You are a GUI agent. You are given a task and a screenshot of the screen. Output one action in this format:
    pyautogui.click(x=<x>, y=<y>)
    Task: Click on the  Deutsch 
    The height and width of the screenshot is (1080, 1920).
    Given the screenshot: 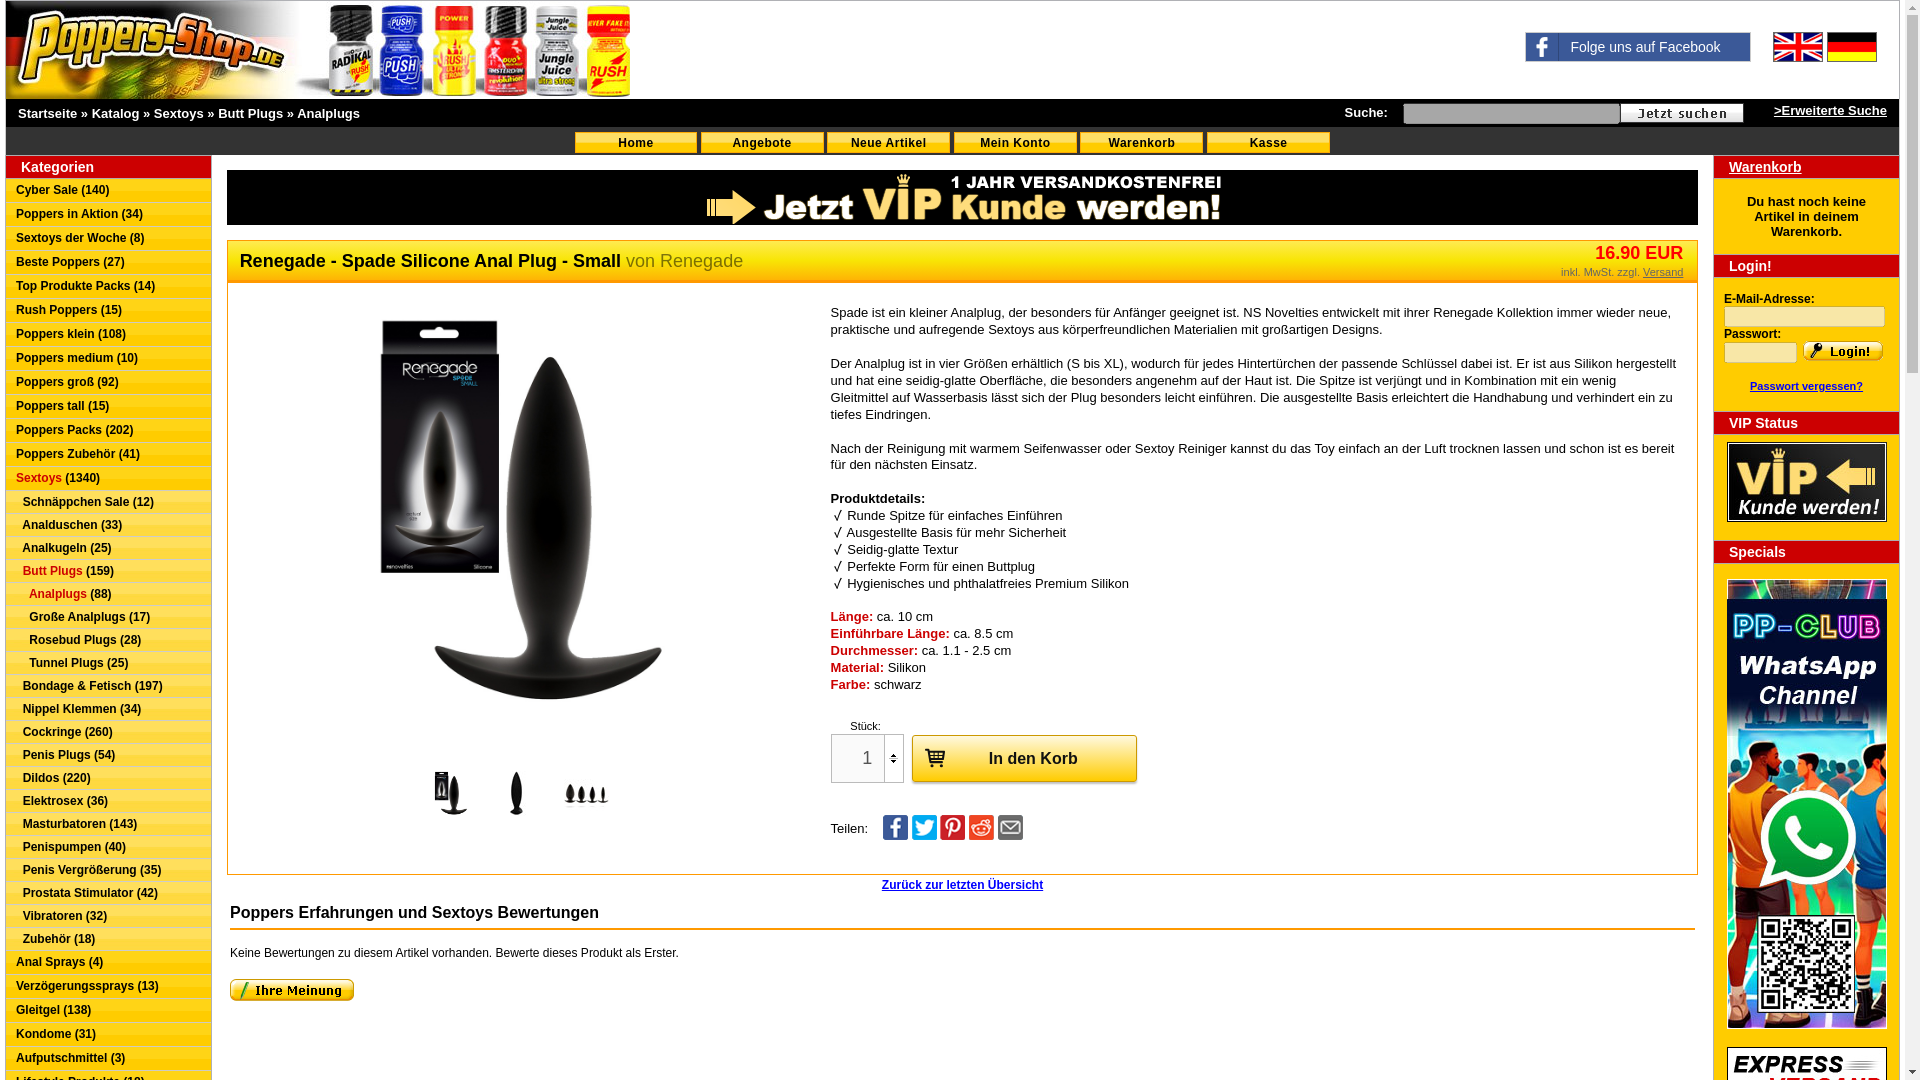 What is the action you would take?
    pyautogui.click(x=1852, y=46)
    